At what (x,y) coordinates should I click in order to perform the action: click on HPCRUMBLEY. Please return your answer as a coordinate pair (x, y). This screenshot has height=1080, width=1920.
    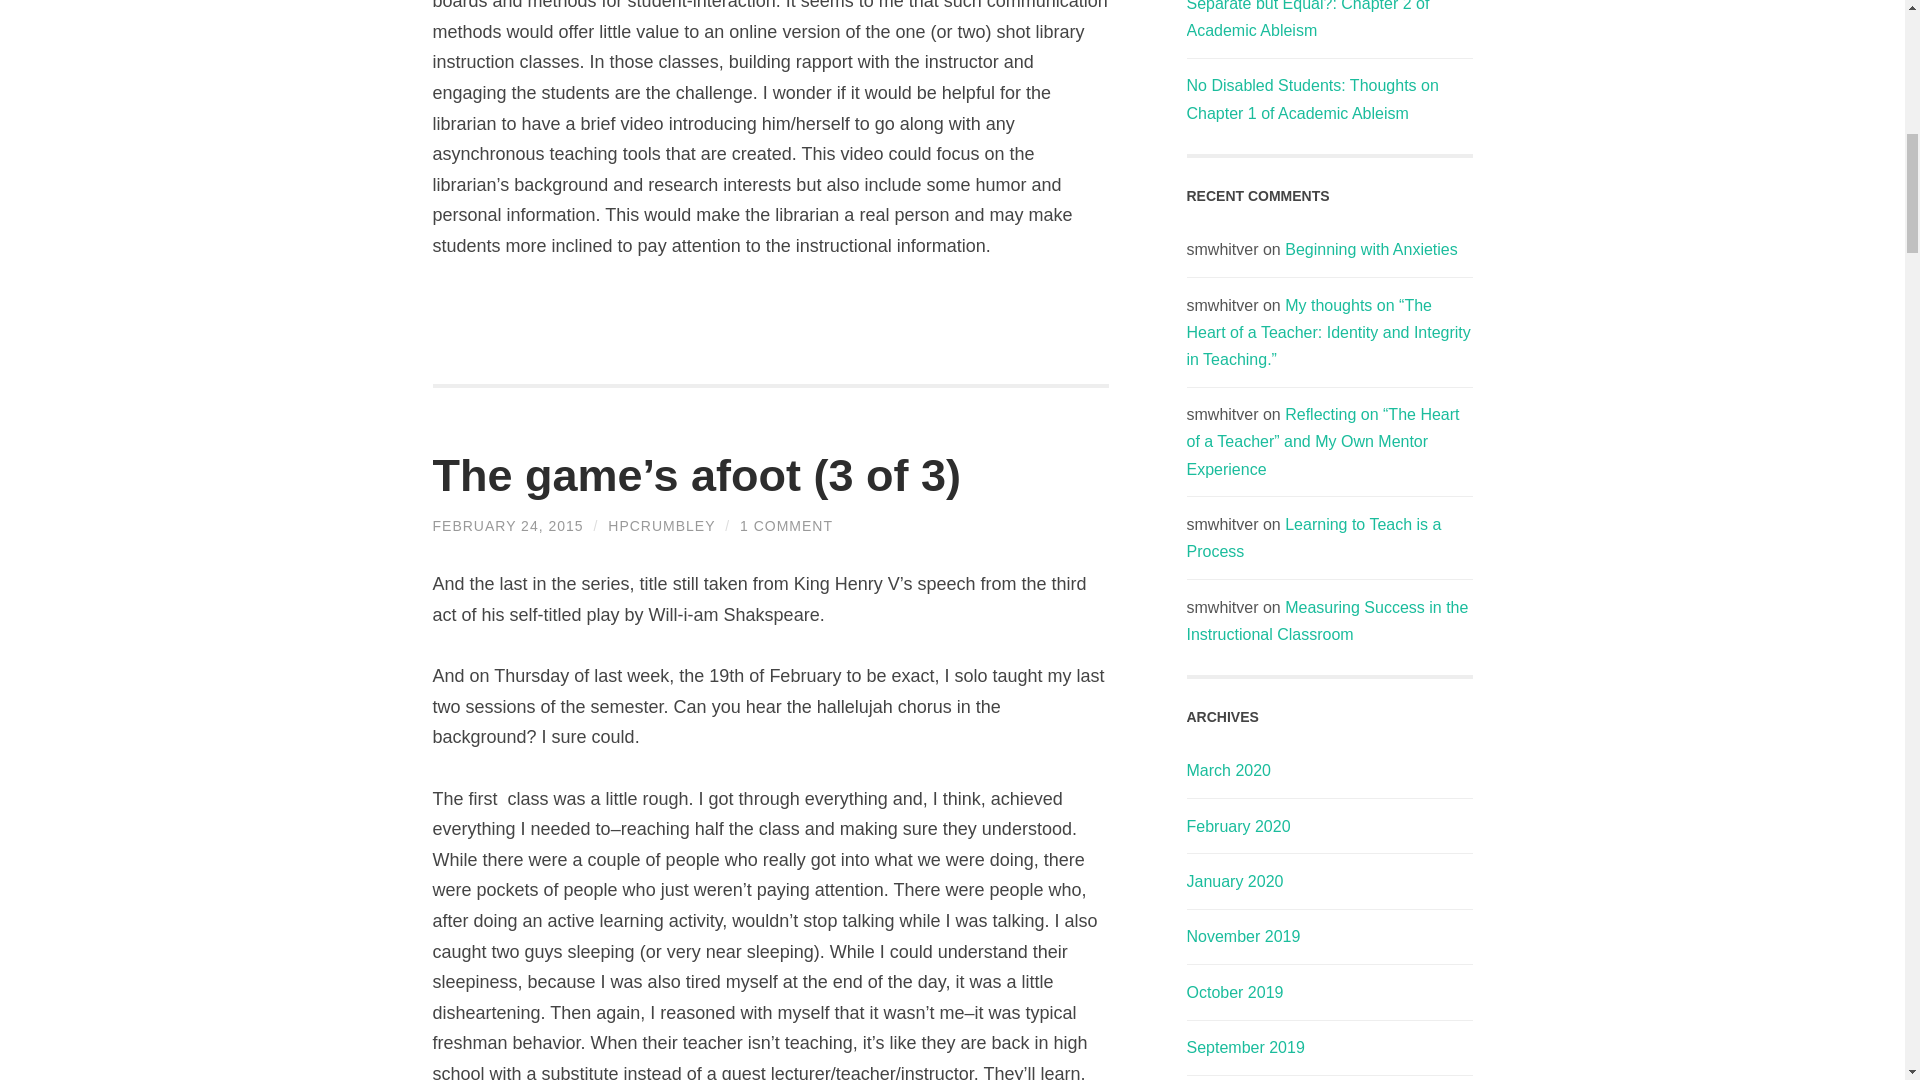
    Looking at the image, I should click on (661, 526).